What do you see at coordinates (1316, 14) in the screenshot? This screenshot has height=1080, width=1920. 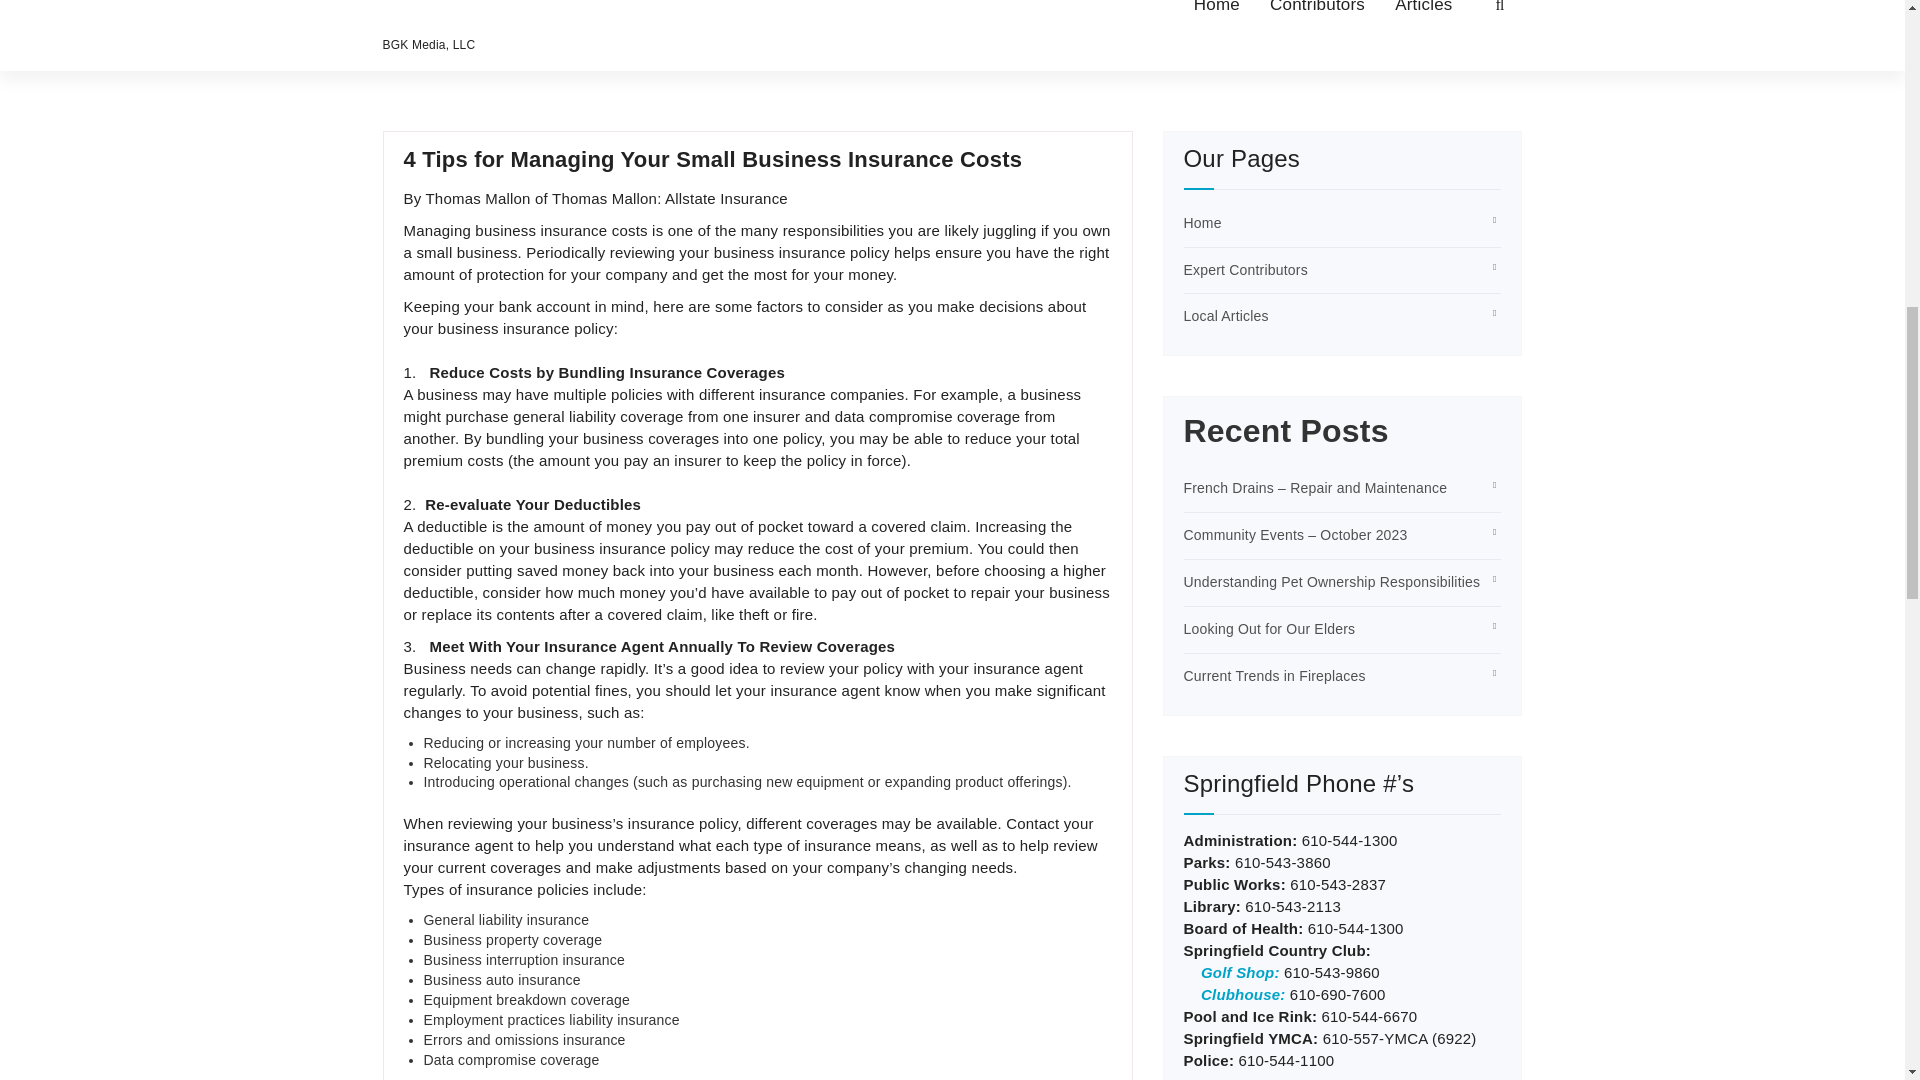 I see `Contributors` at bounding box center [1316, 14].